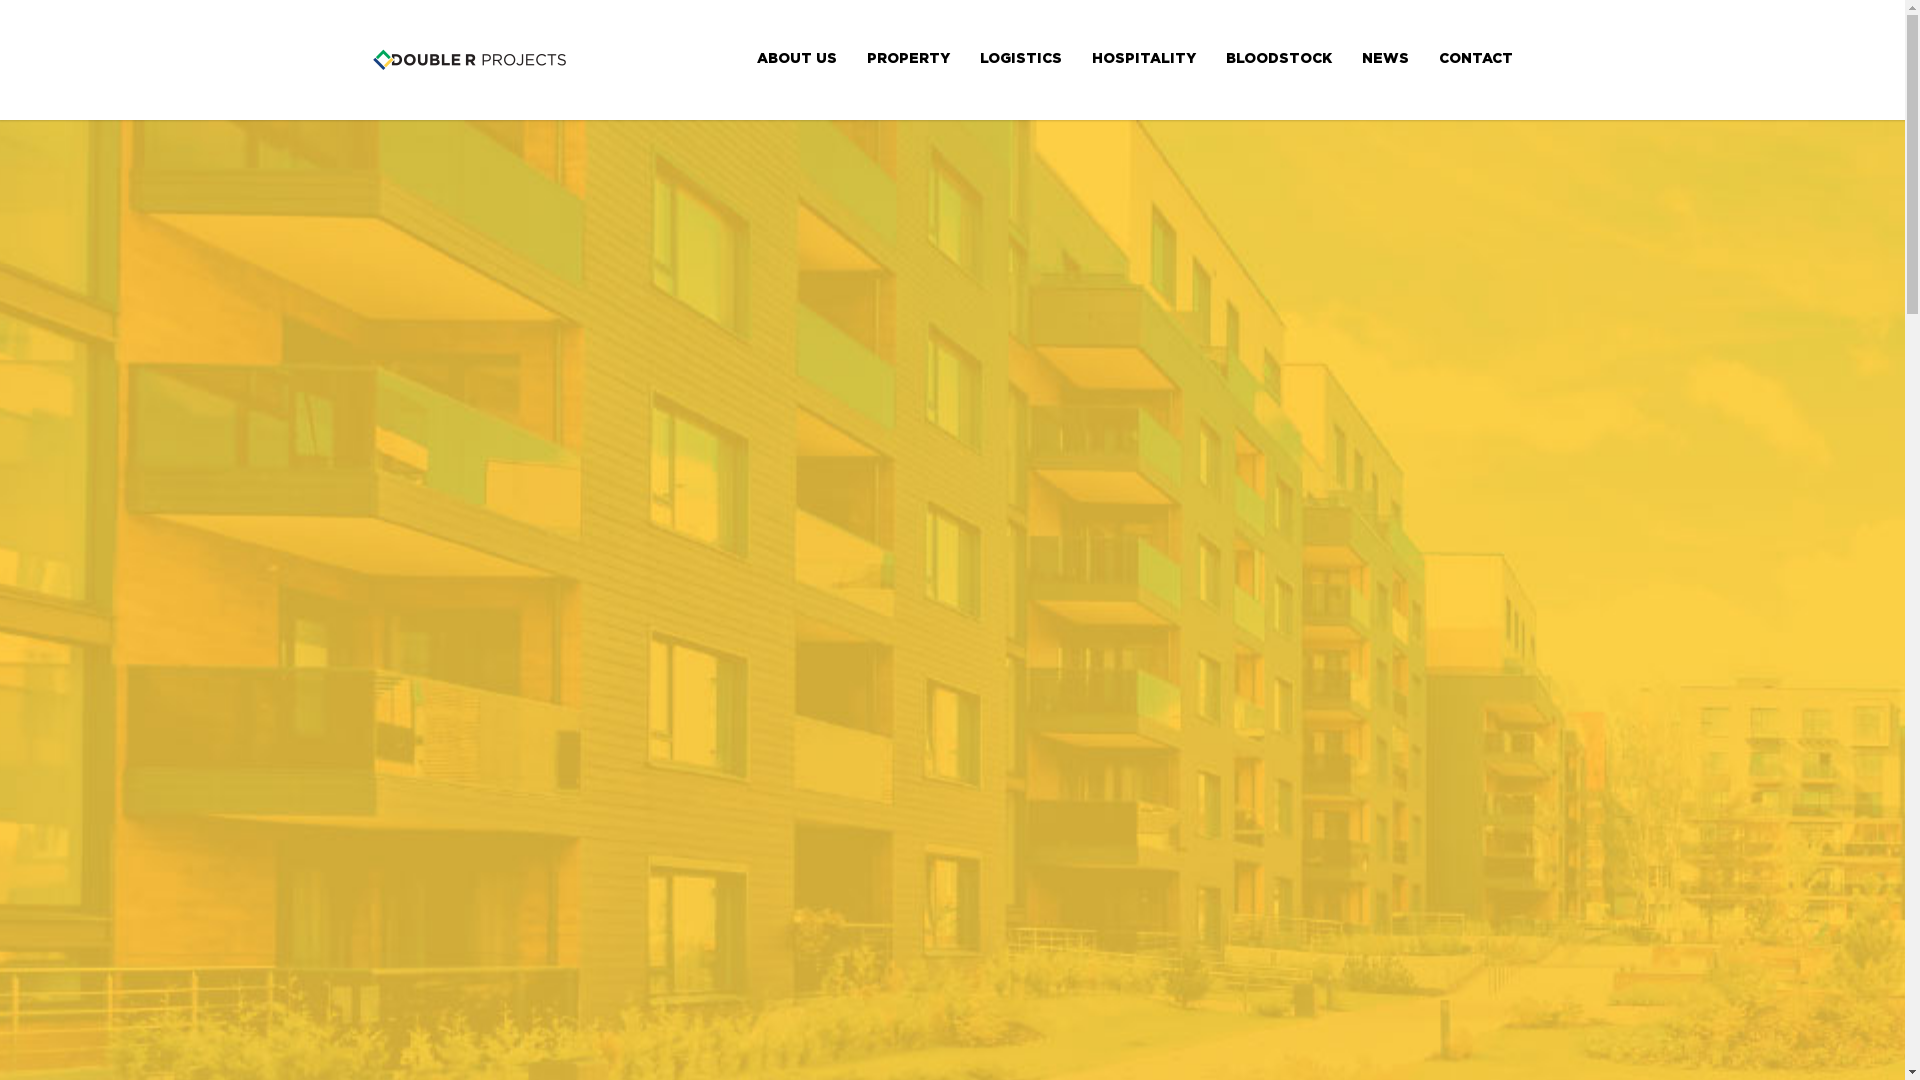  Describe the element at coordinates (797, 58) in the screenshot. I see `ABOUT US` at that location.